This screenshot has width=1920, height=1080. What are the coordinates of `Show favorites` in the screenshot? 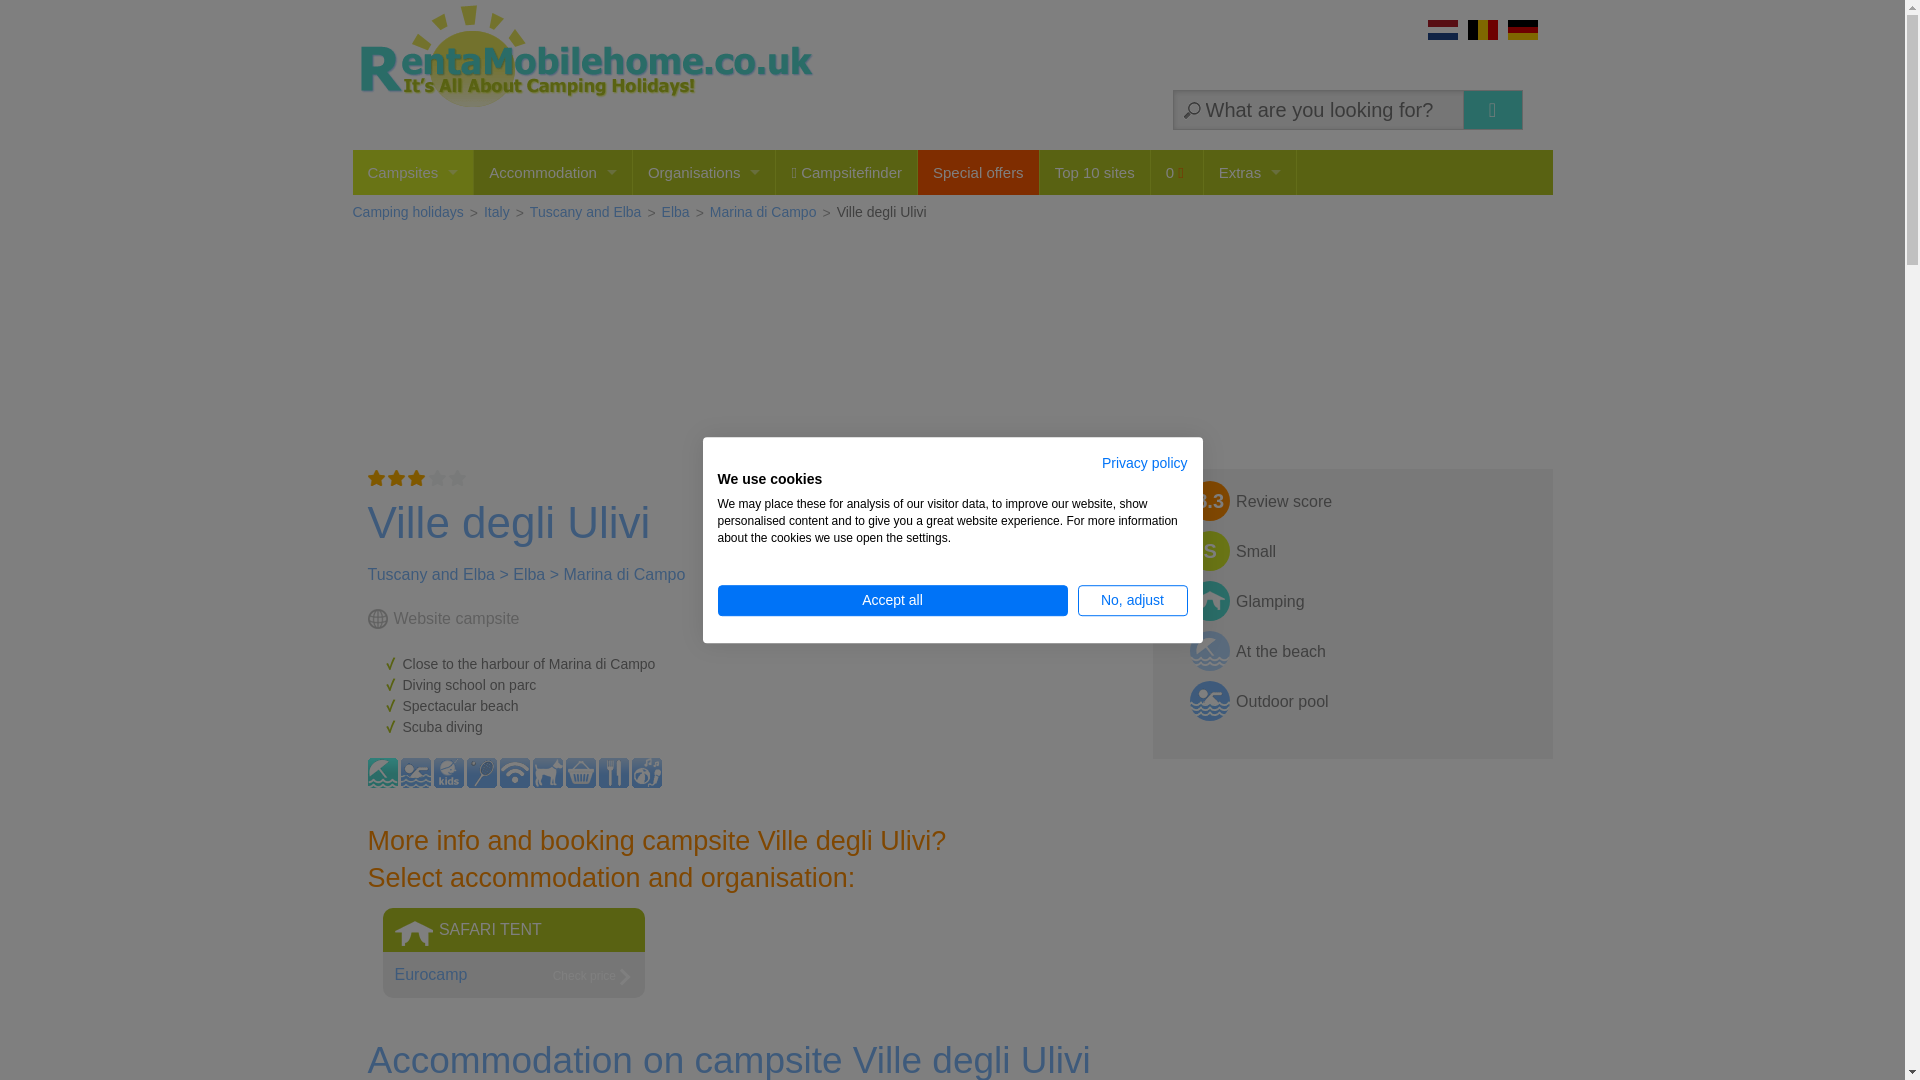 It's located at (1176, 172).